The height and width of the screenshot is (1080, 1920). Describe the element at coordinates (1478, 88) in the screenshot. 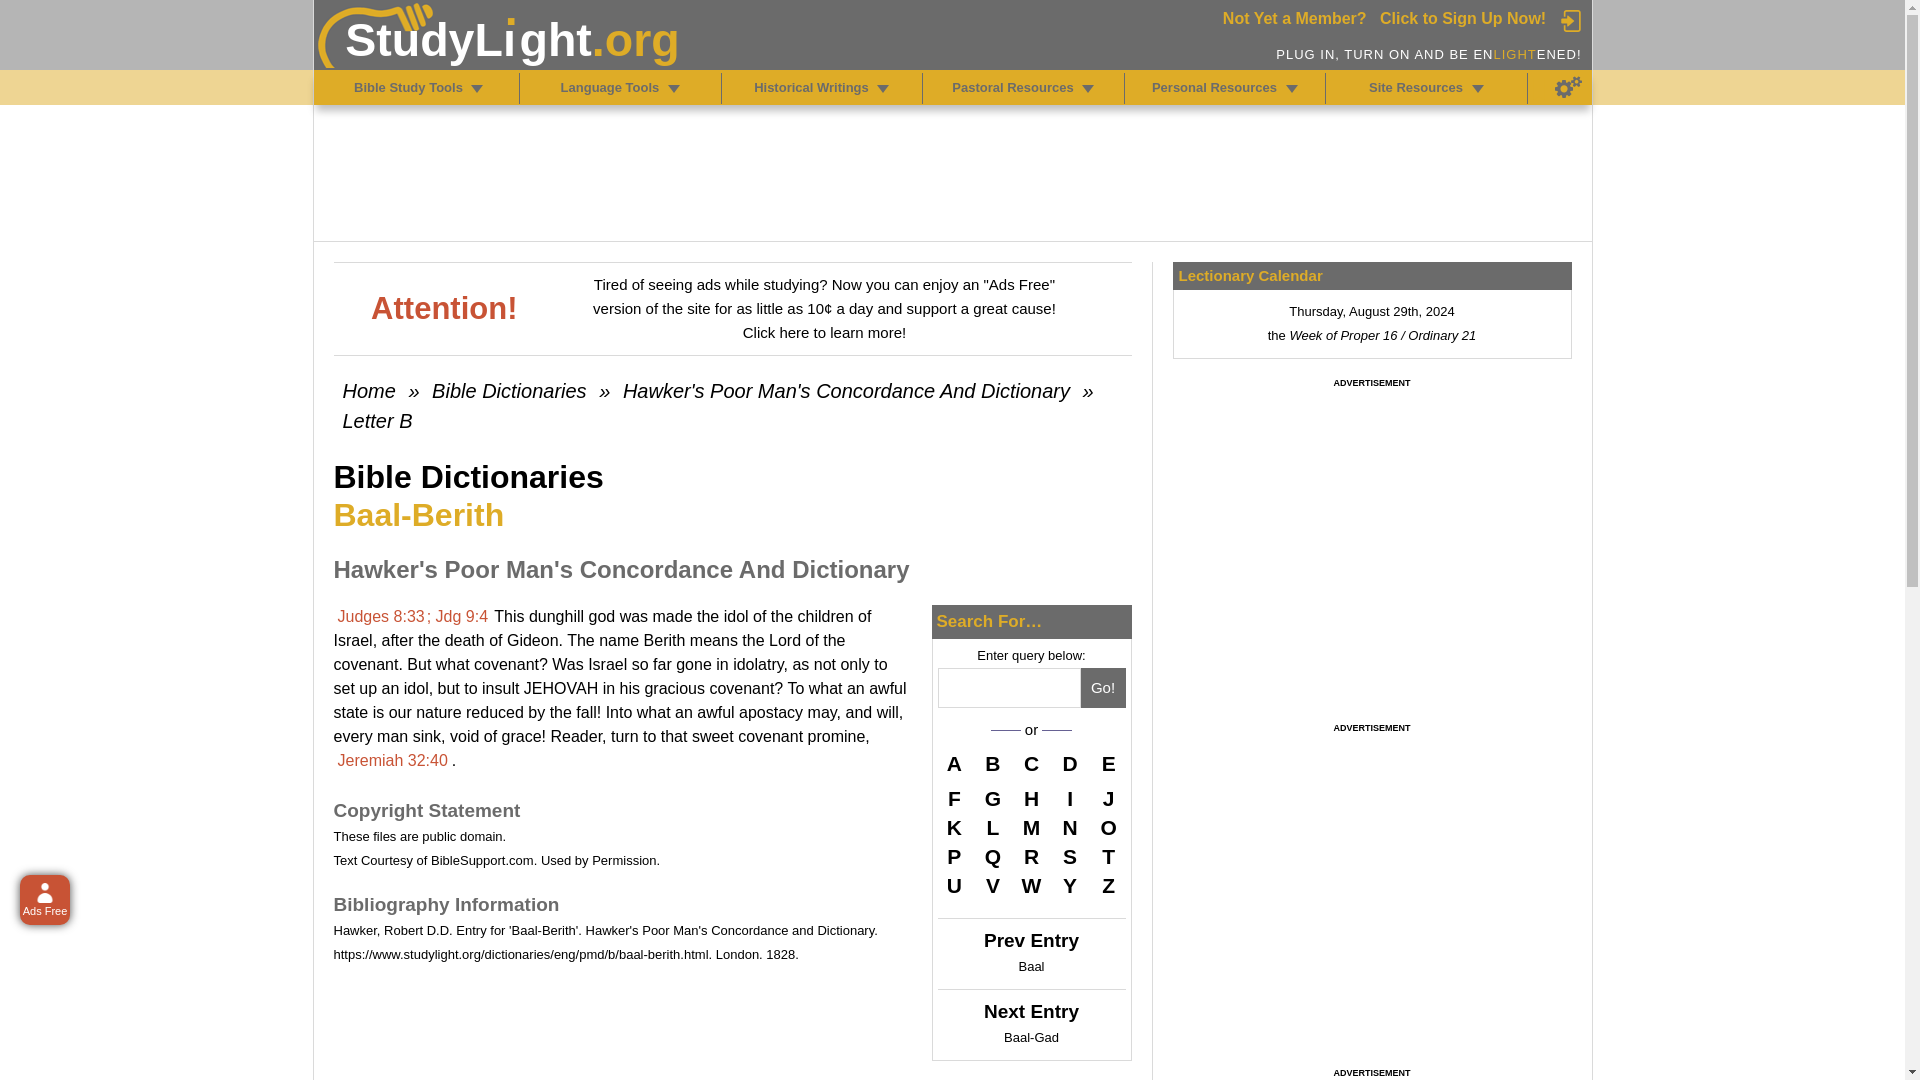

I see `Site Resources` at that location.